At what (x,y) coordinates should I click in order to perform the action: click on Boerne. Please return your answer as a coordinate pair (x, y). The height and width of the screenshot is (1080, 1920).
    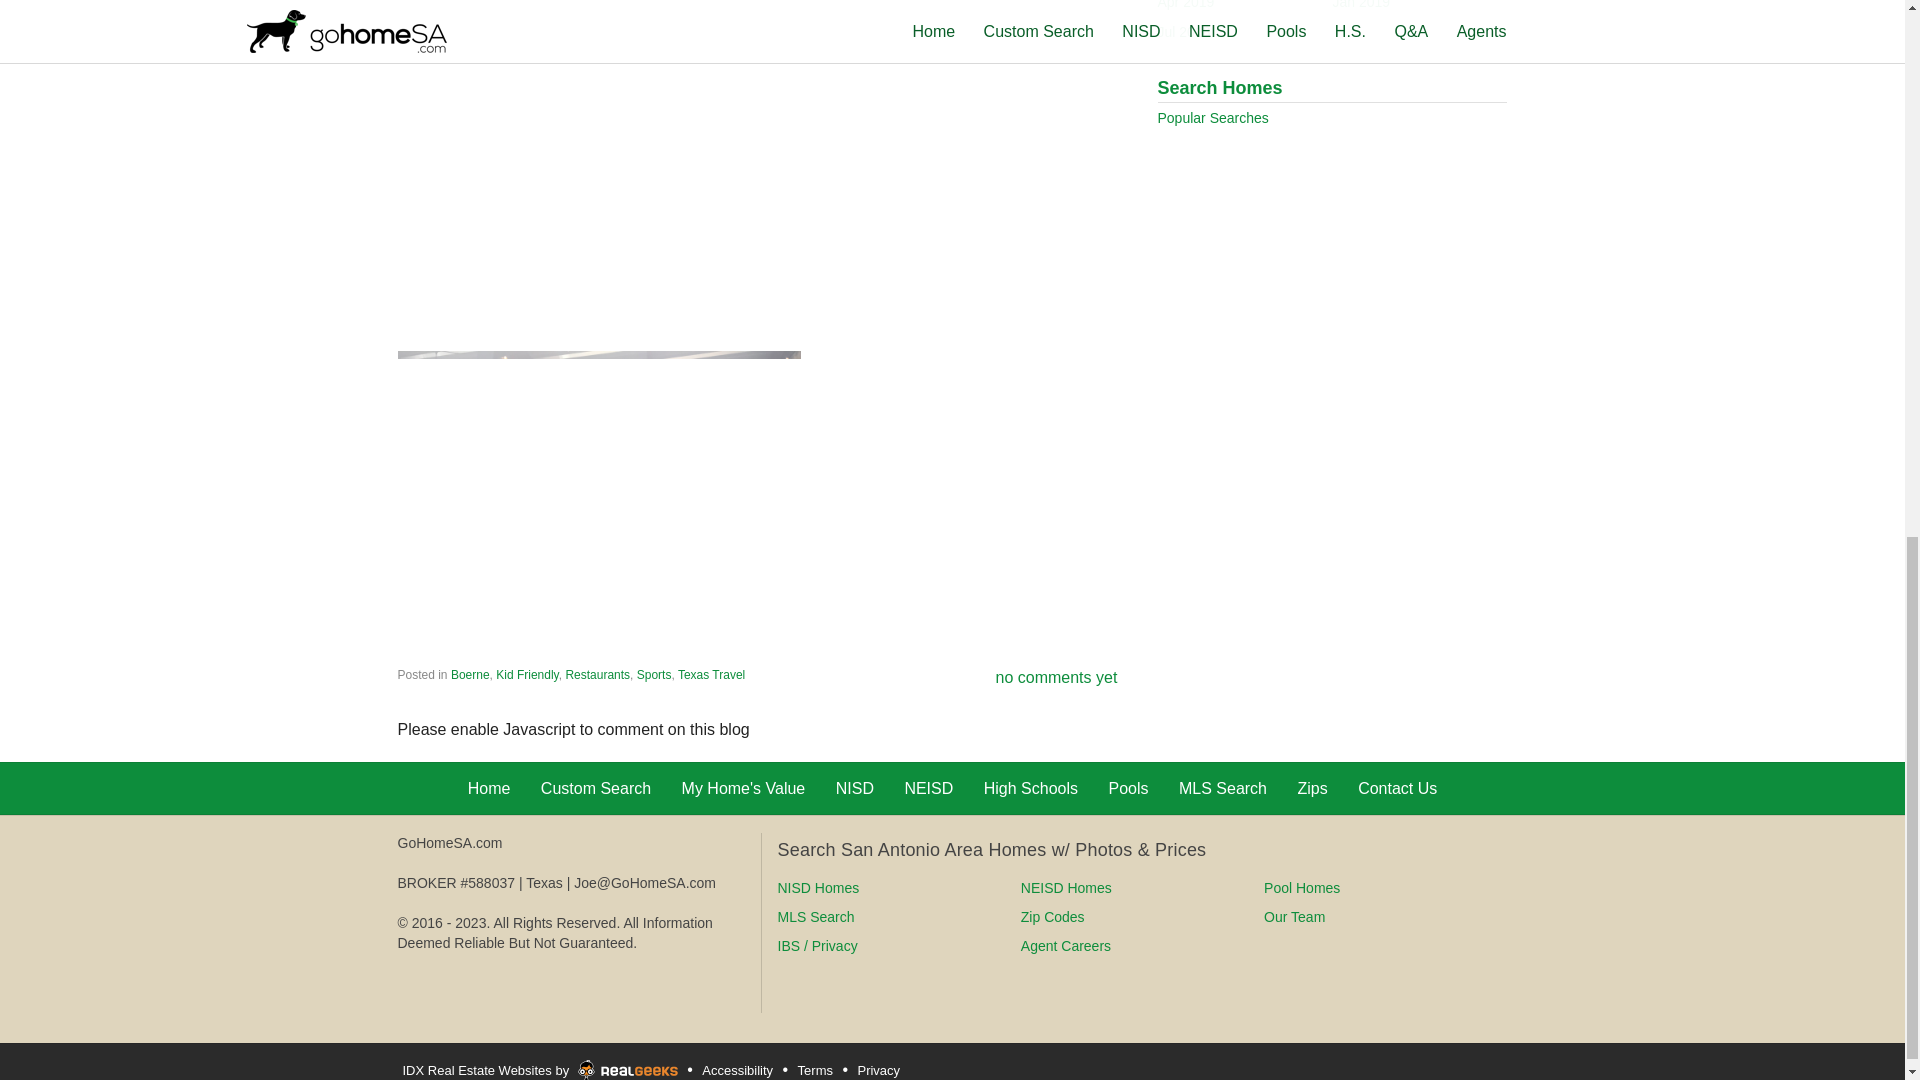
    Looking at the image, I should click on (470, 674).